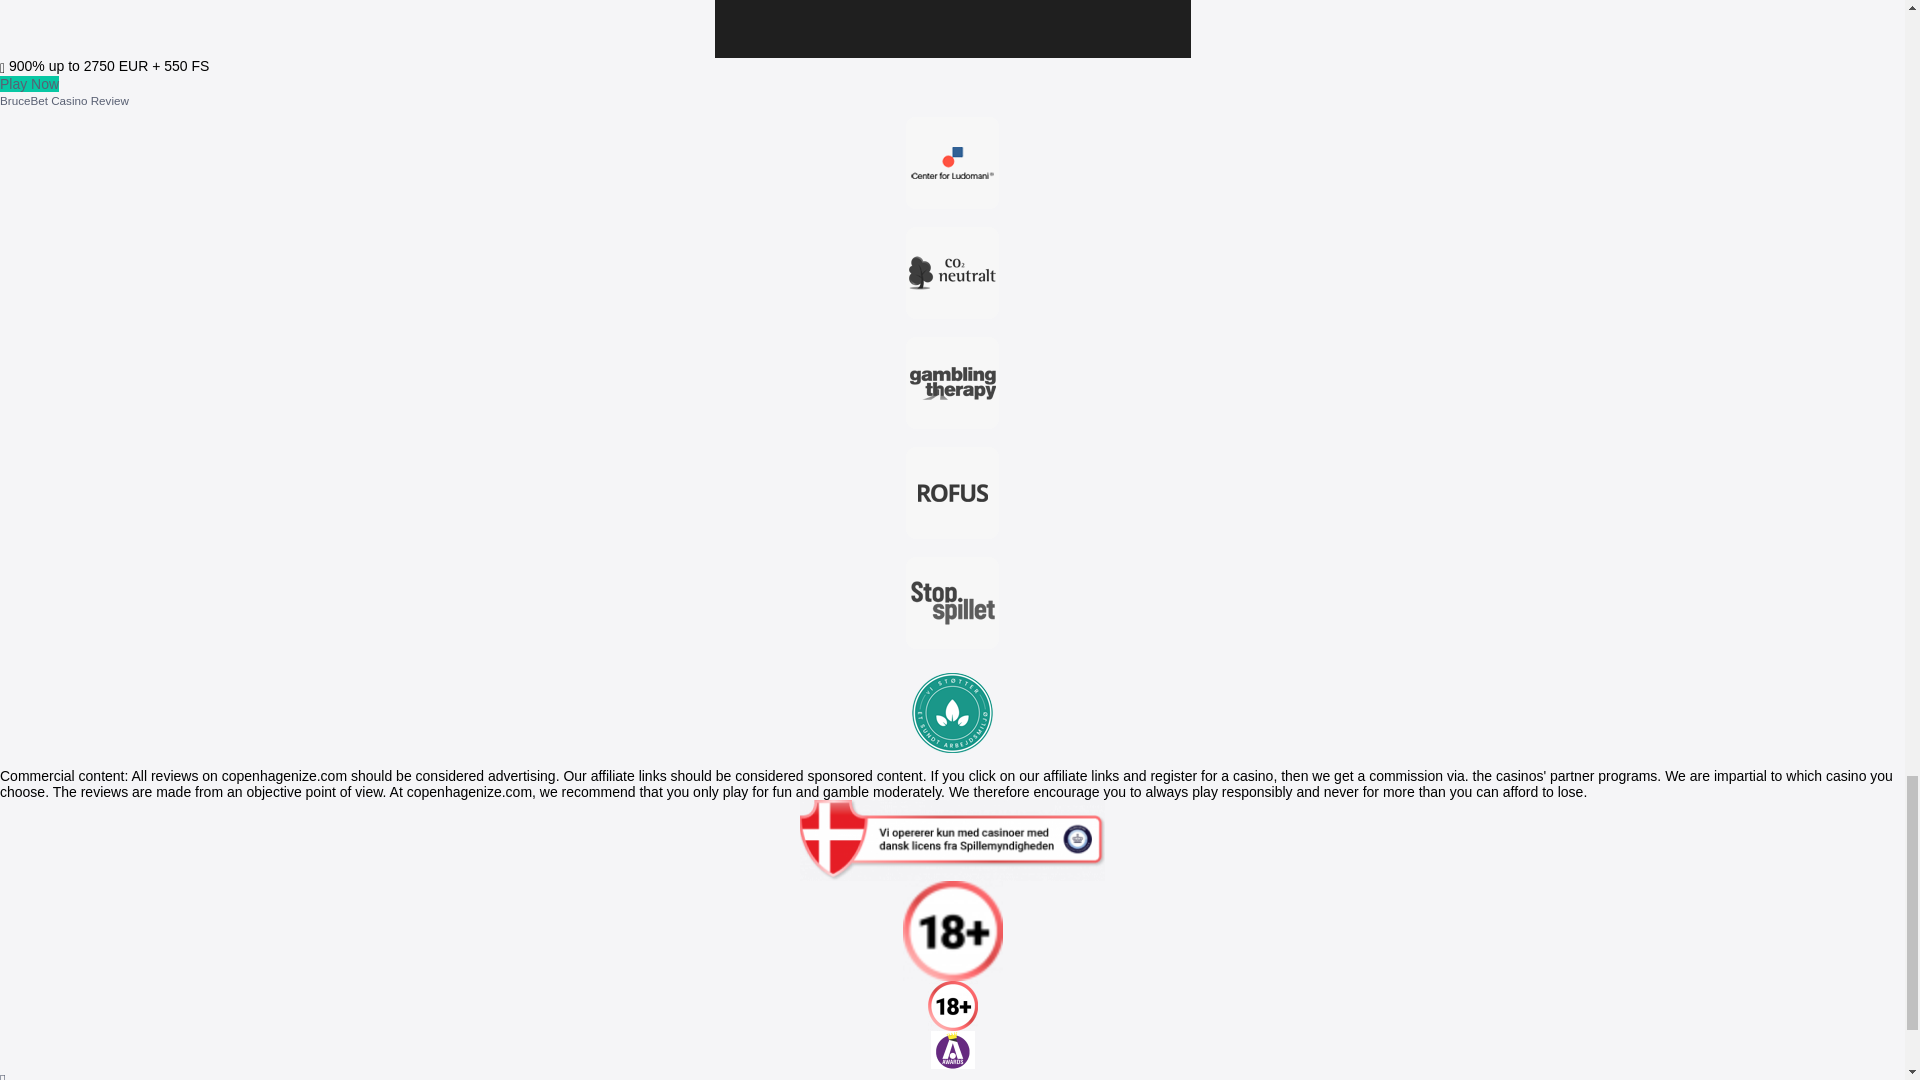  Describe the element at coordinates (953, 383) in the screenshot. I see `gambling-therapy` at that location.